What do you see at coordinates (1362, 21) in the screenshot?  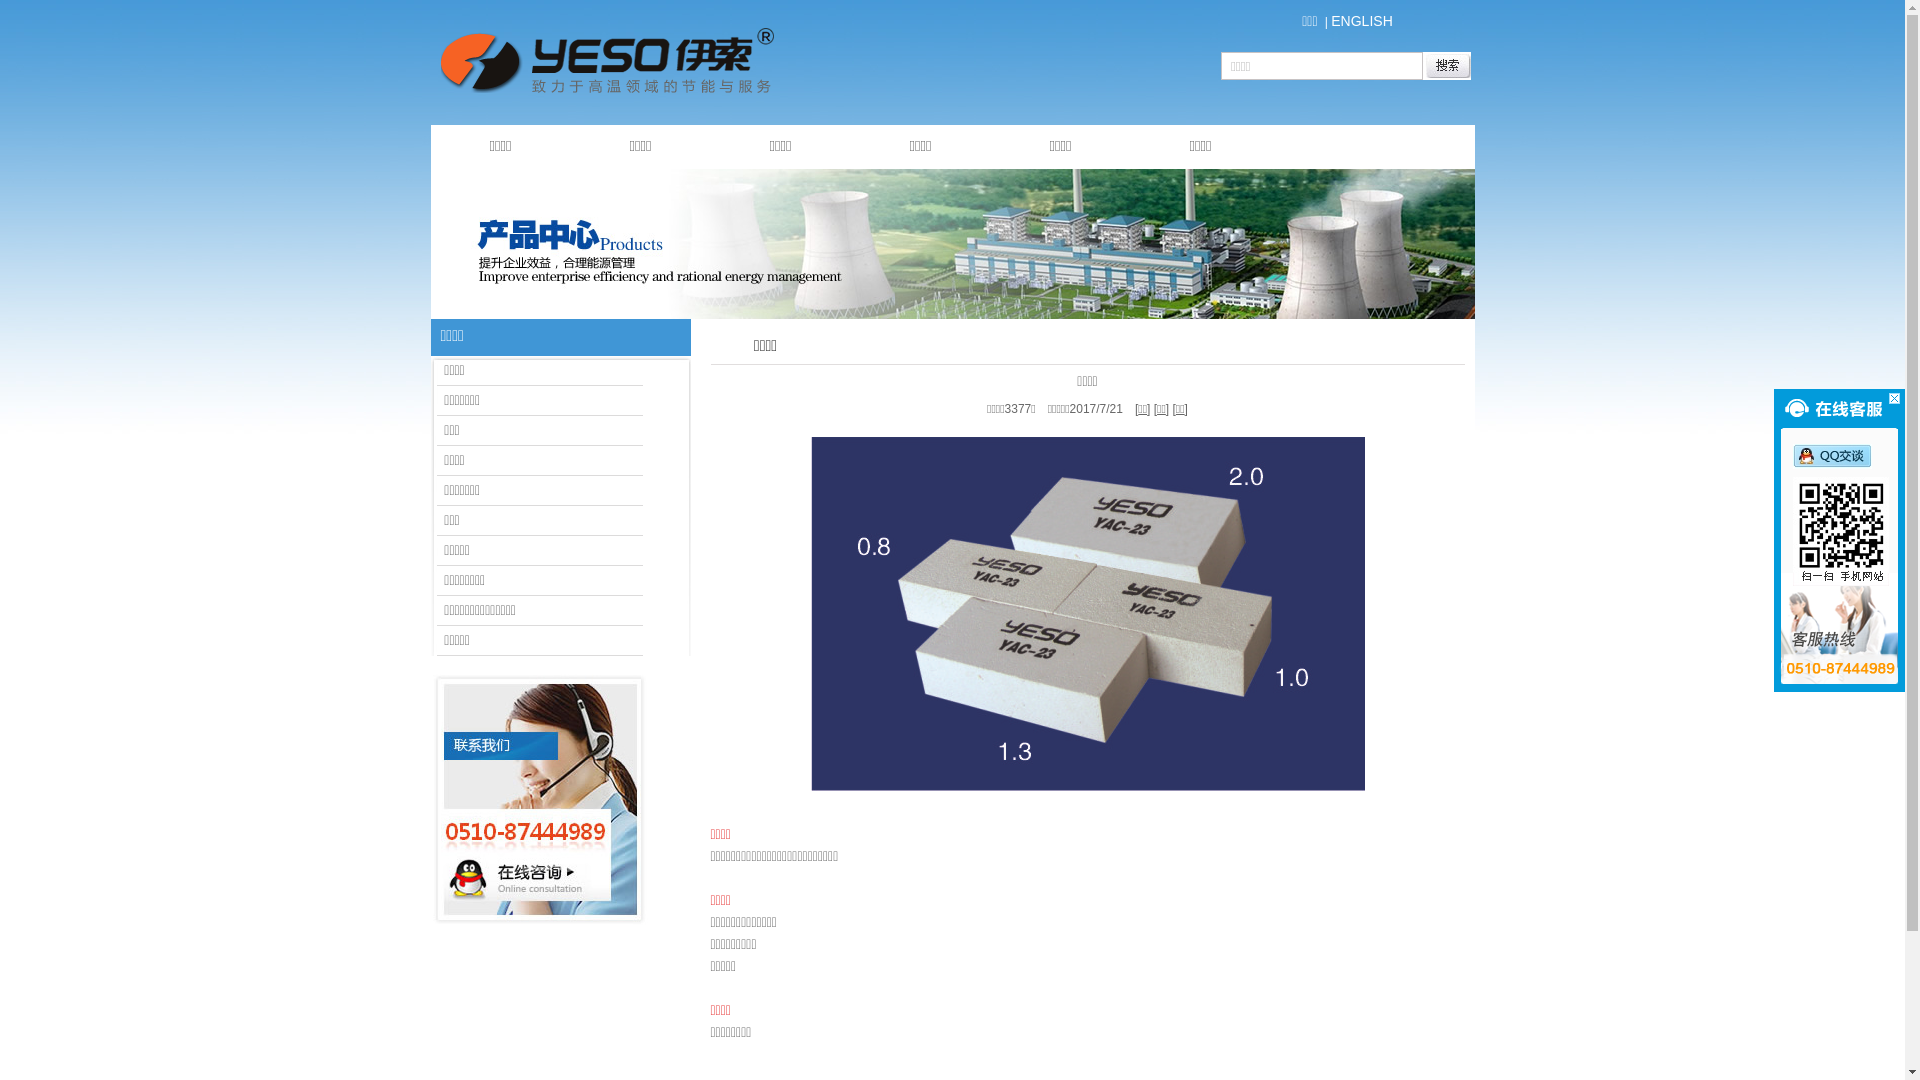 I see `ENGLISH` at bounding box center [1362, 21].